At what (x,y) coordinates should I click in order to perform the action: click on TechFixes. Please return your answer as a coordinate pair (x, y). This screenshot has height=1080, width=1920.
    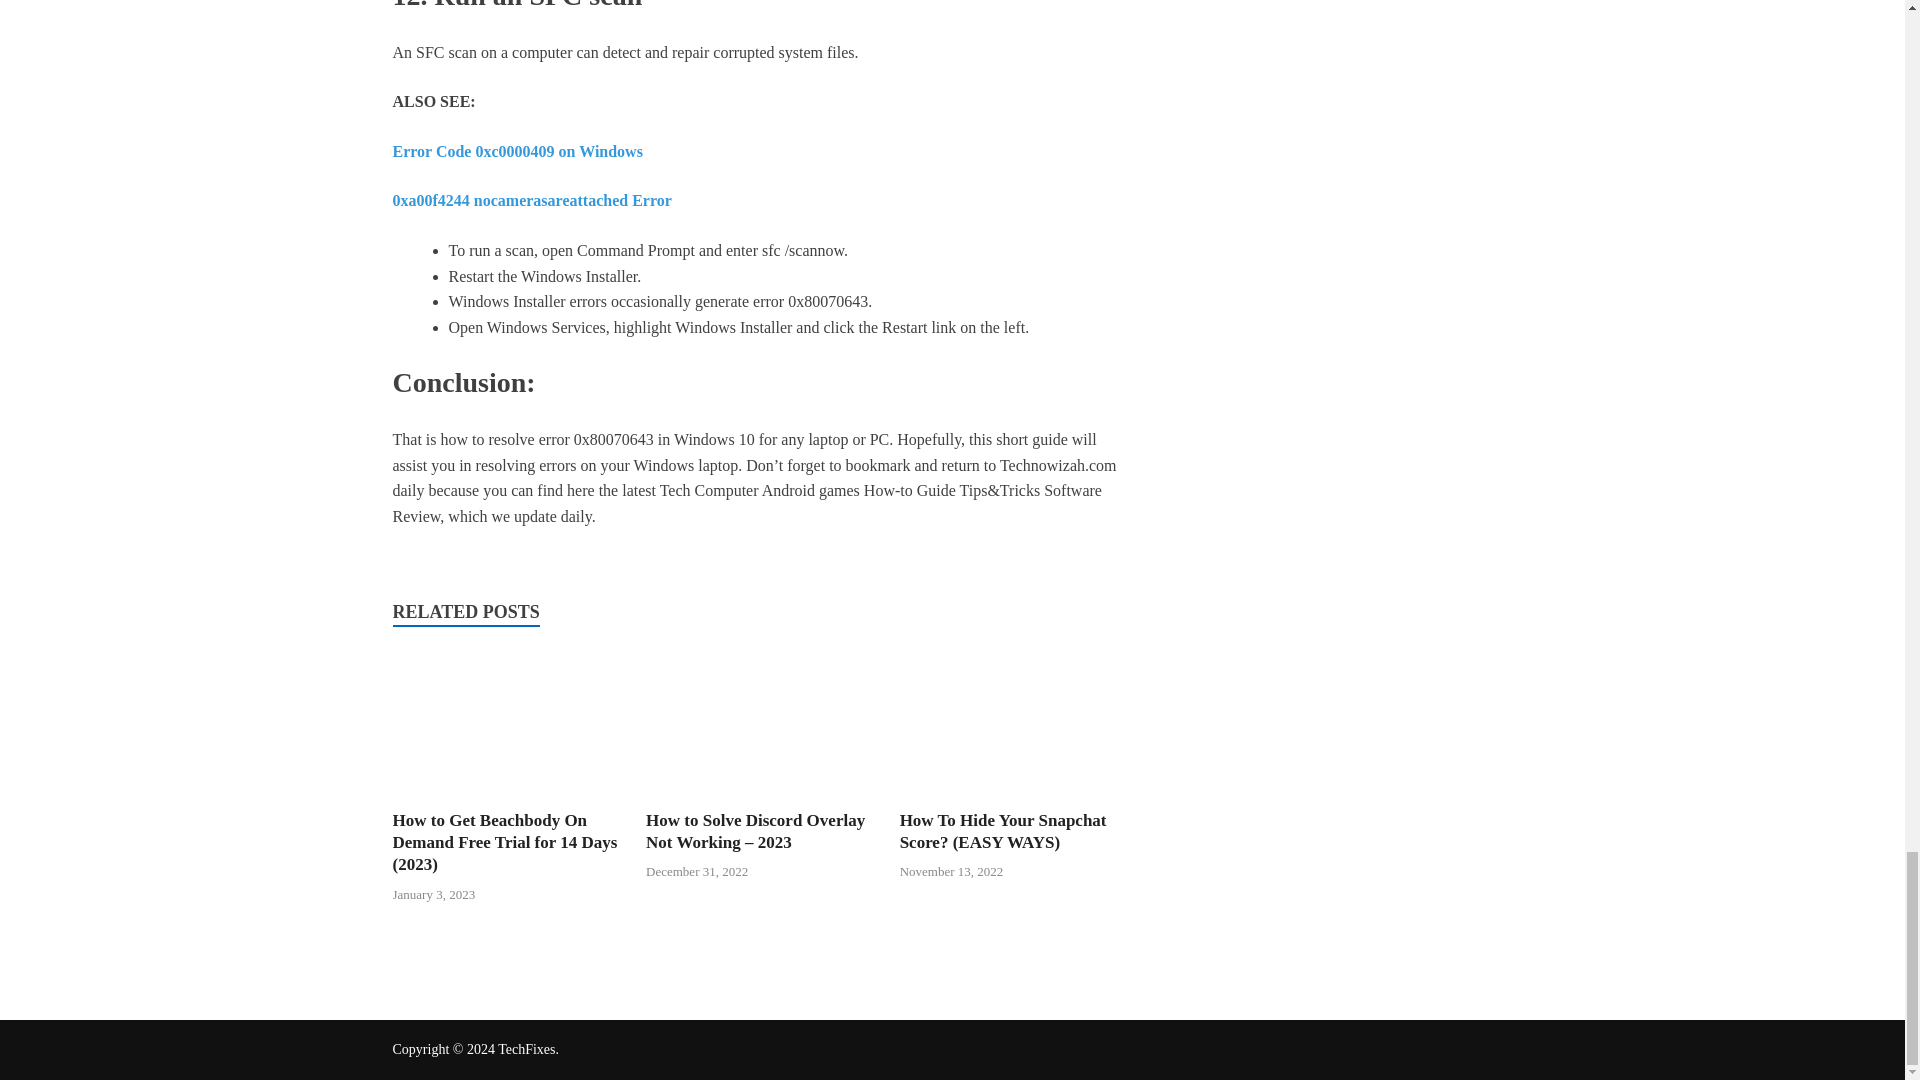
    Looking at the image, I should click on (526, 1050).